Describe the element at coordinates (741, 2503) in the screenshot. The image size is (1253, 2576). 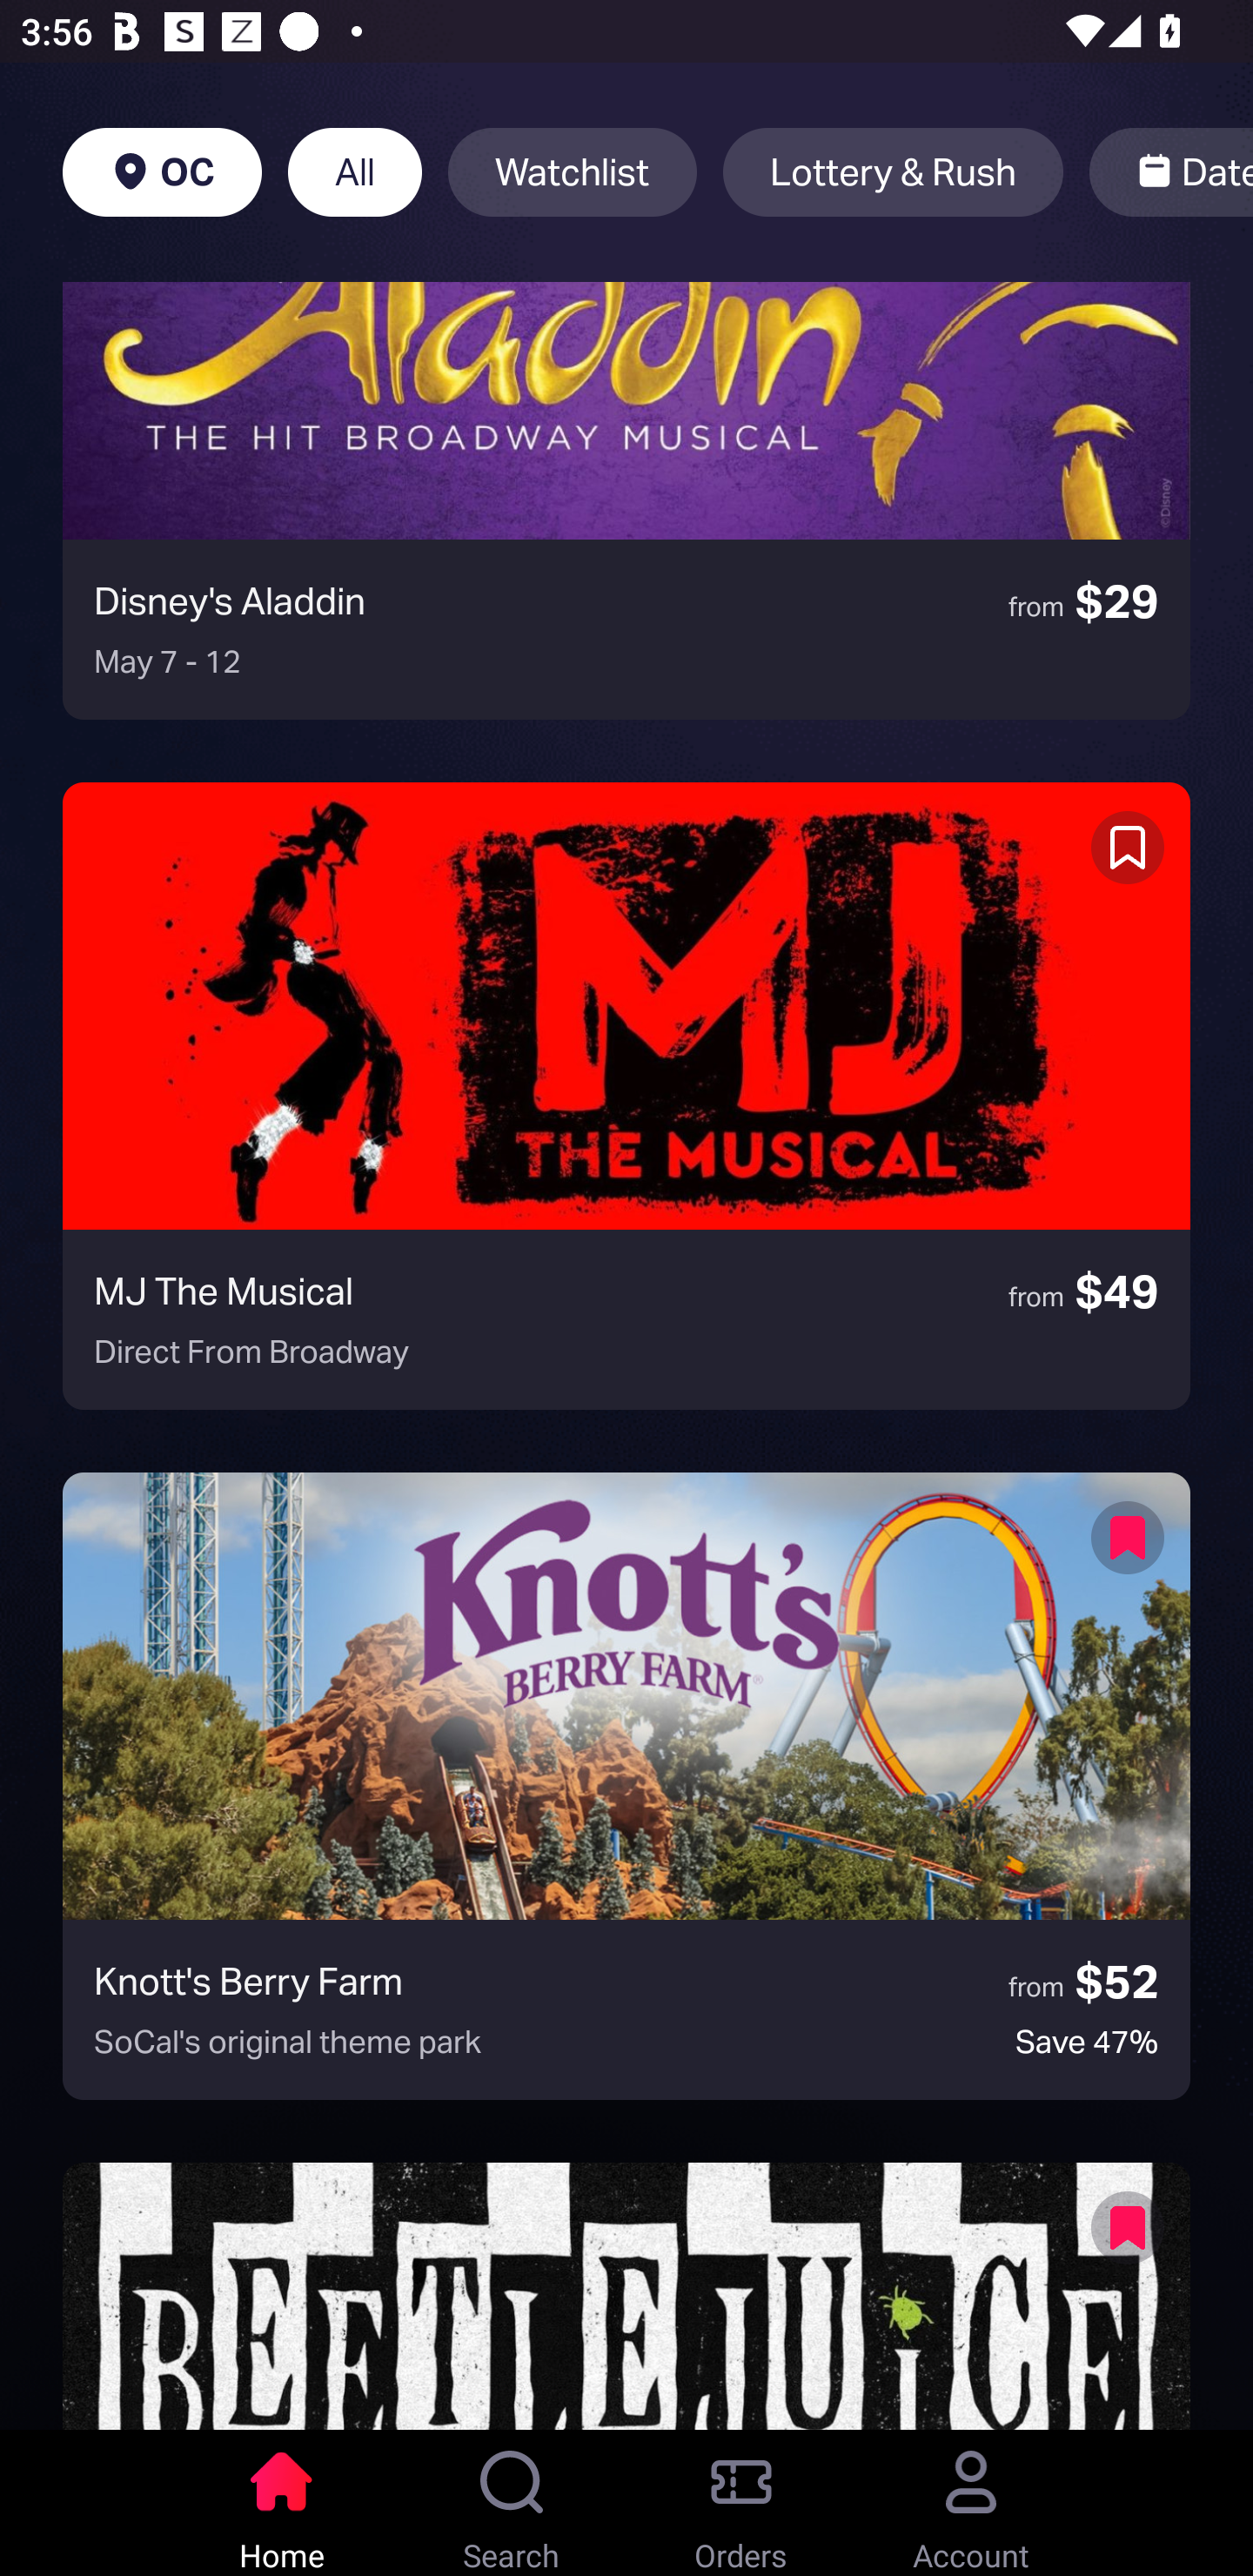
I see `Orders` at that location.